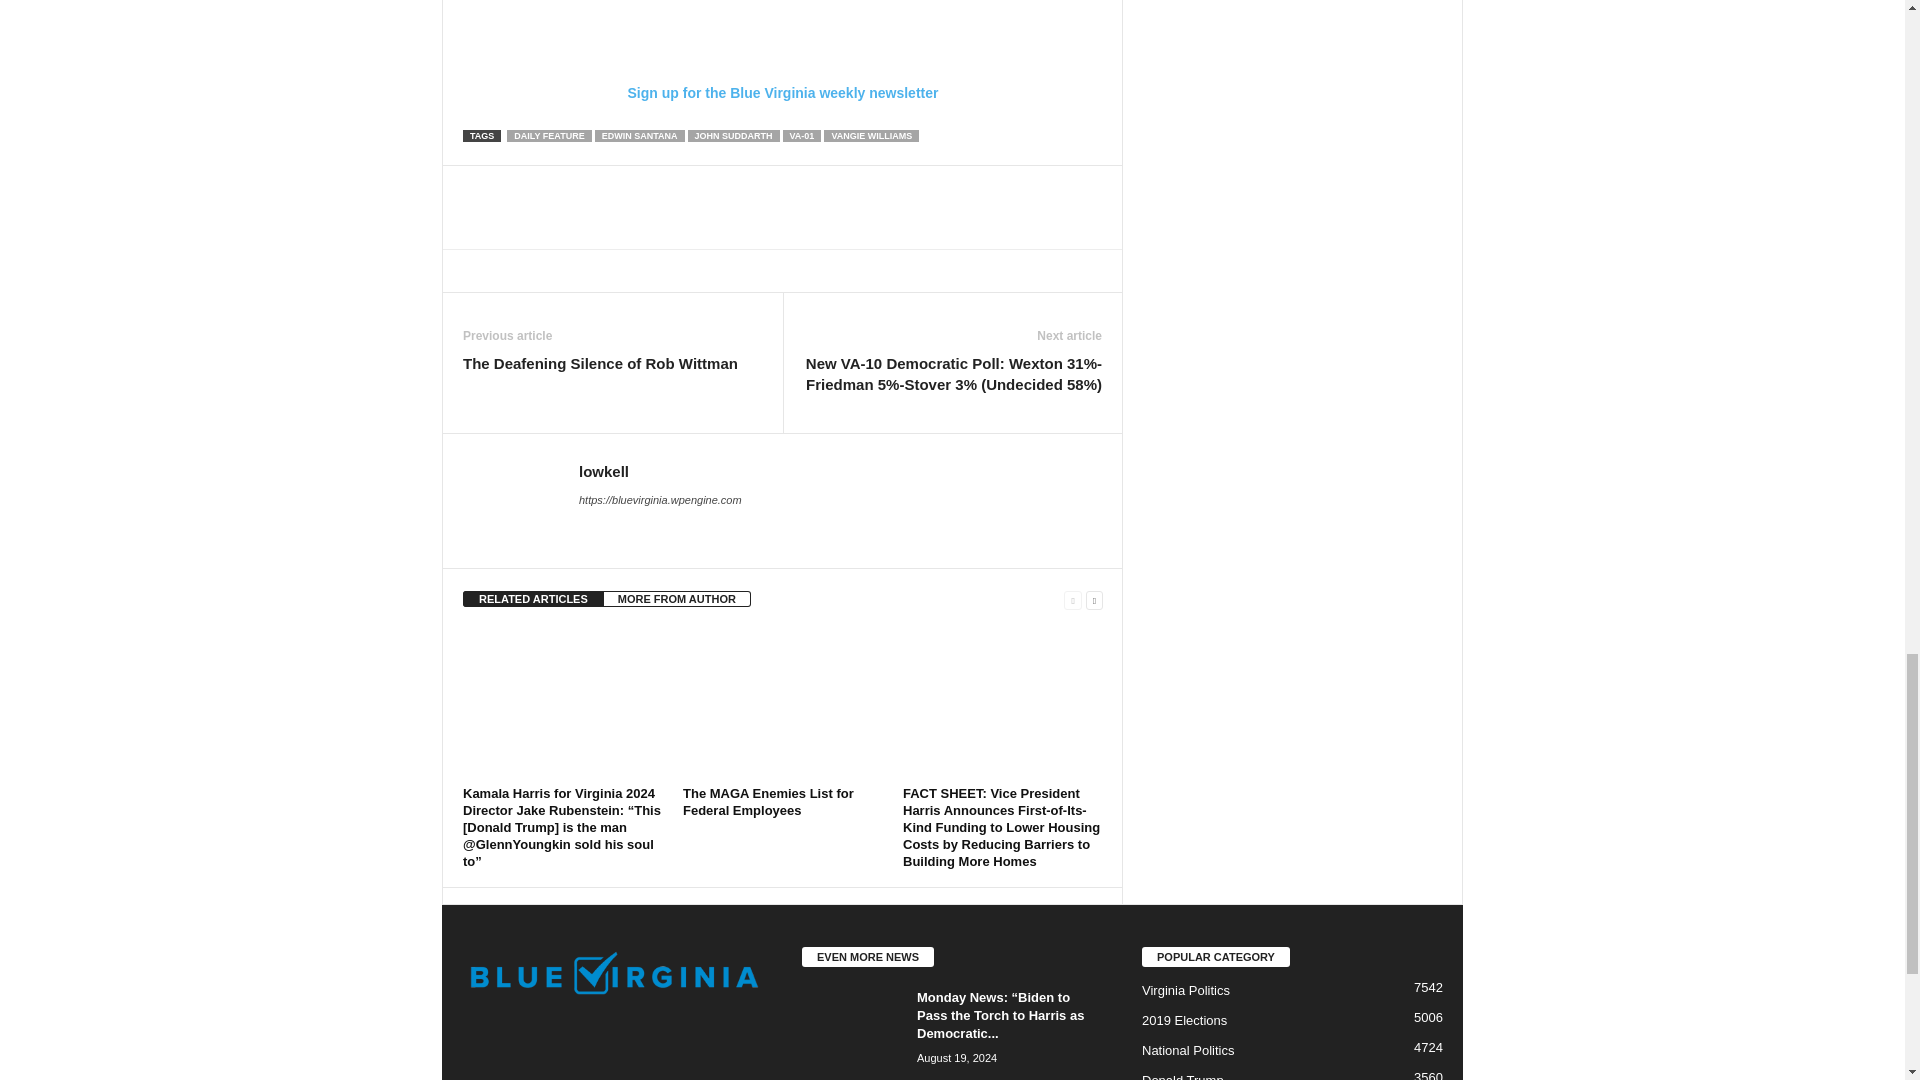  Describe the element at coordinates (733, 135) in the screenshot. I see `JOHN SUDDARTH` at that location.